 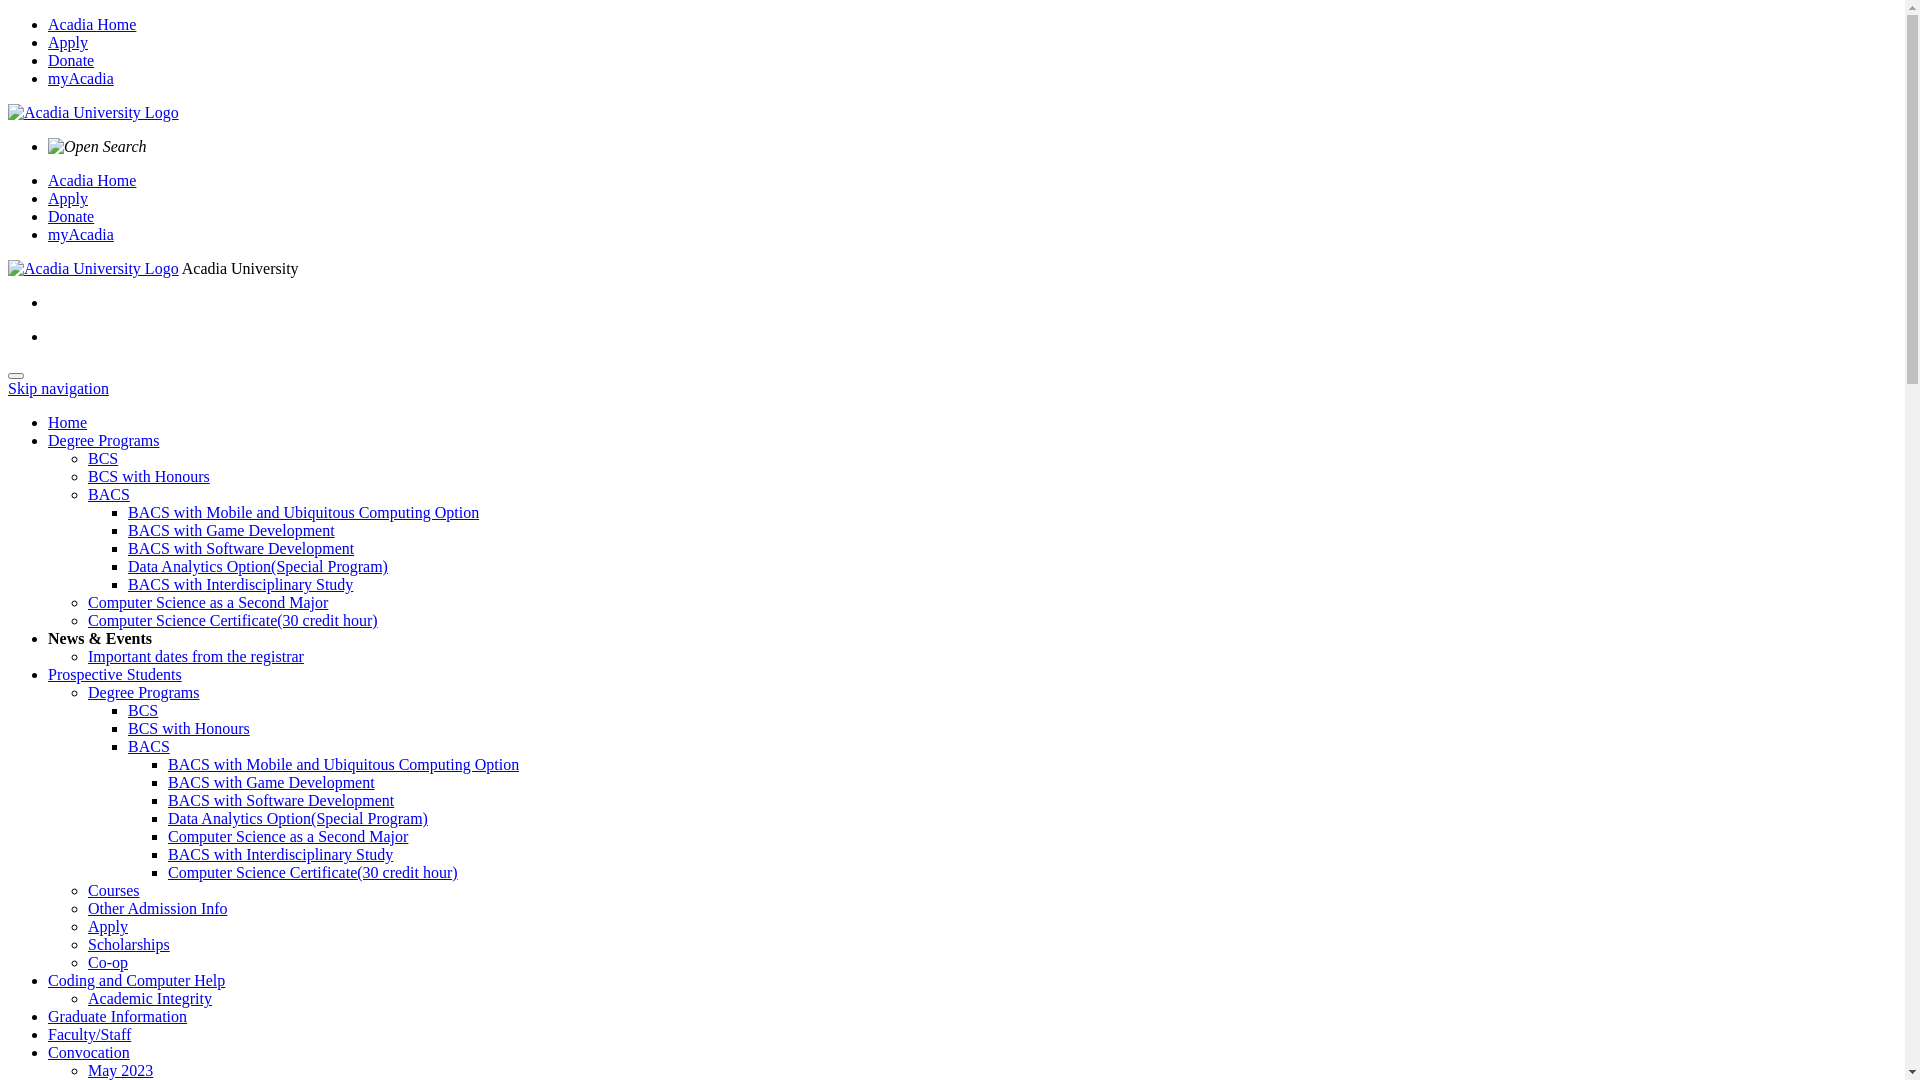 What do you see at coordinates (92, 180) in the screenshot?
I see `Acadia Home` at bounding box center [92, 180].